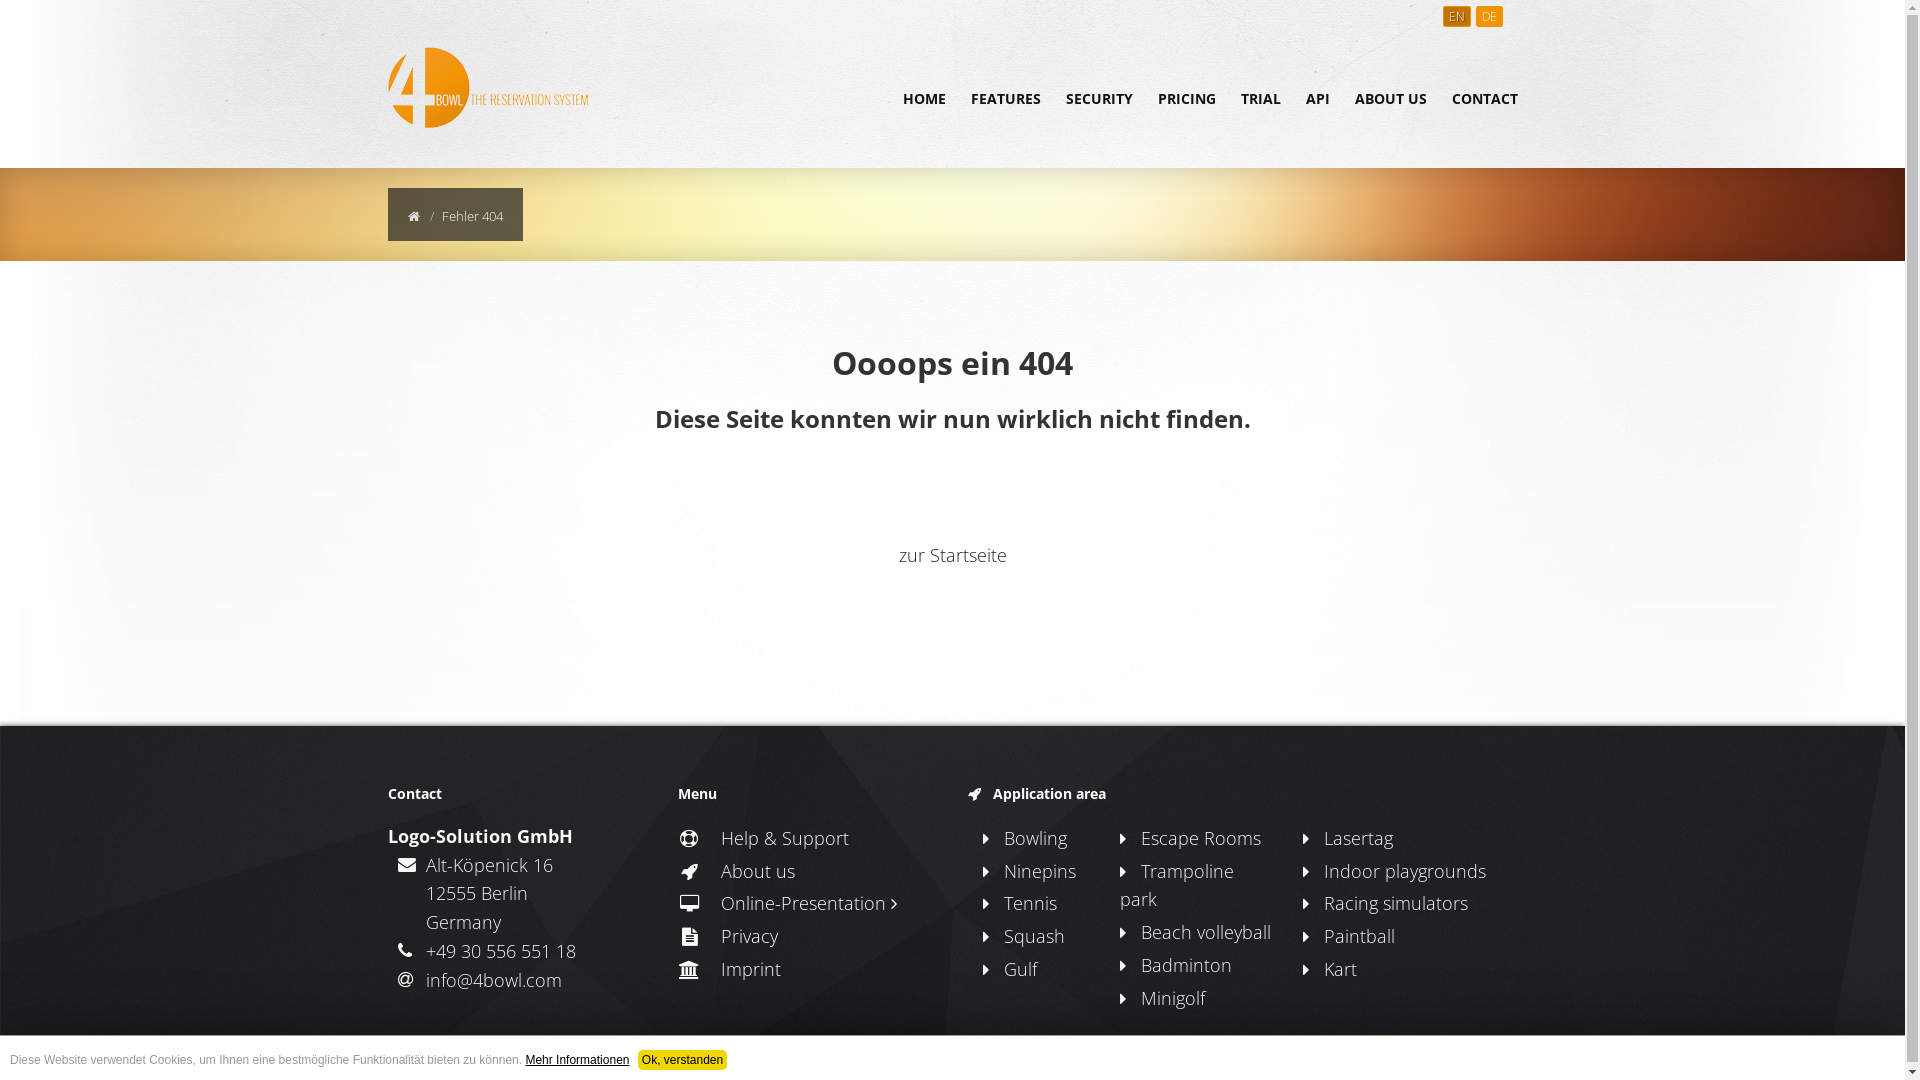  What do you see at coordinates (730, 969) in the screenshot?
I see `   Imprint` at bounding box center [730, 969].